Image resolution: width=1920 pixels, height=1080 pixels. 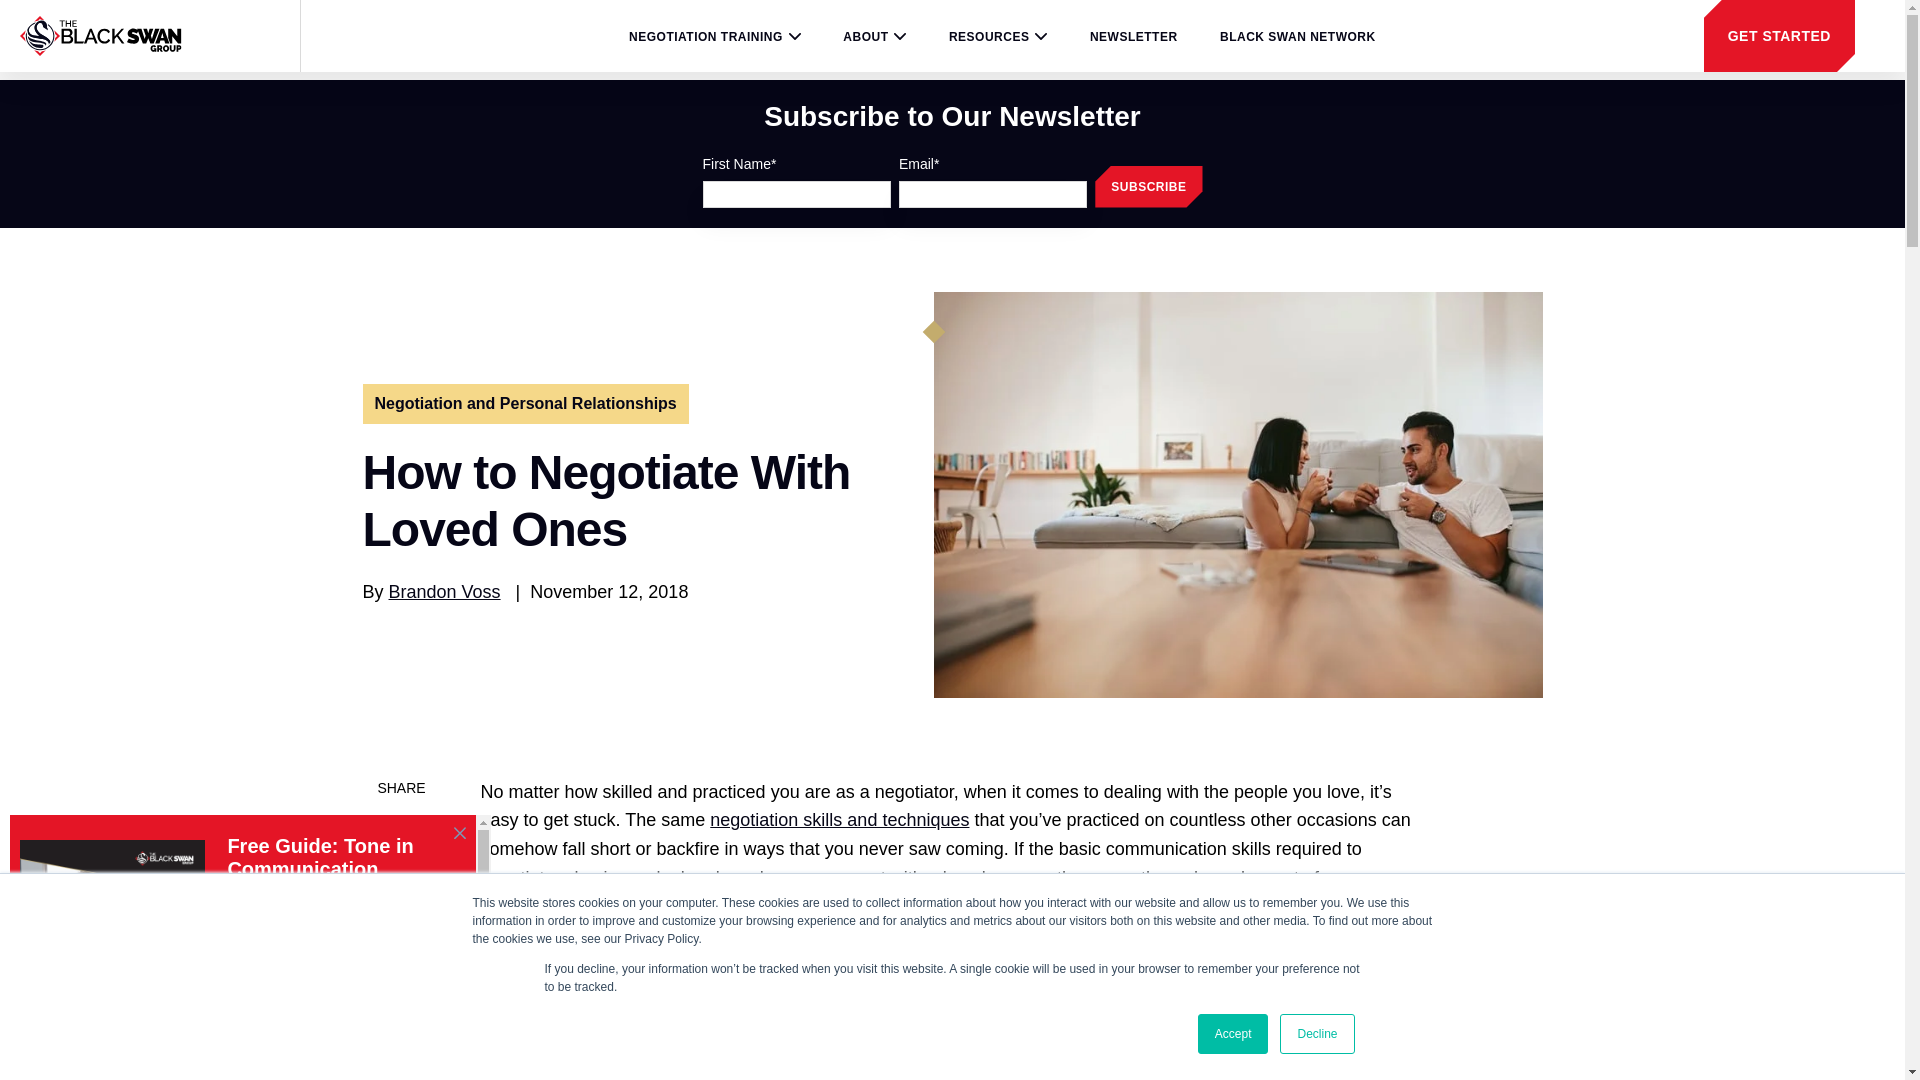 I want to click on SUBSCRIBE, so click(x=1148, y=187).